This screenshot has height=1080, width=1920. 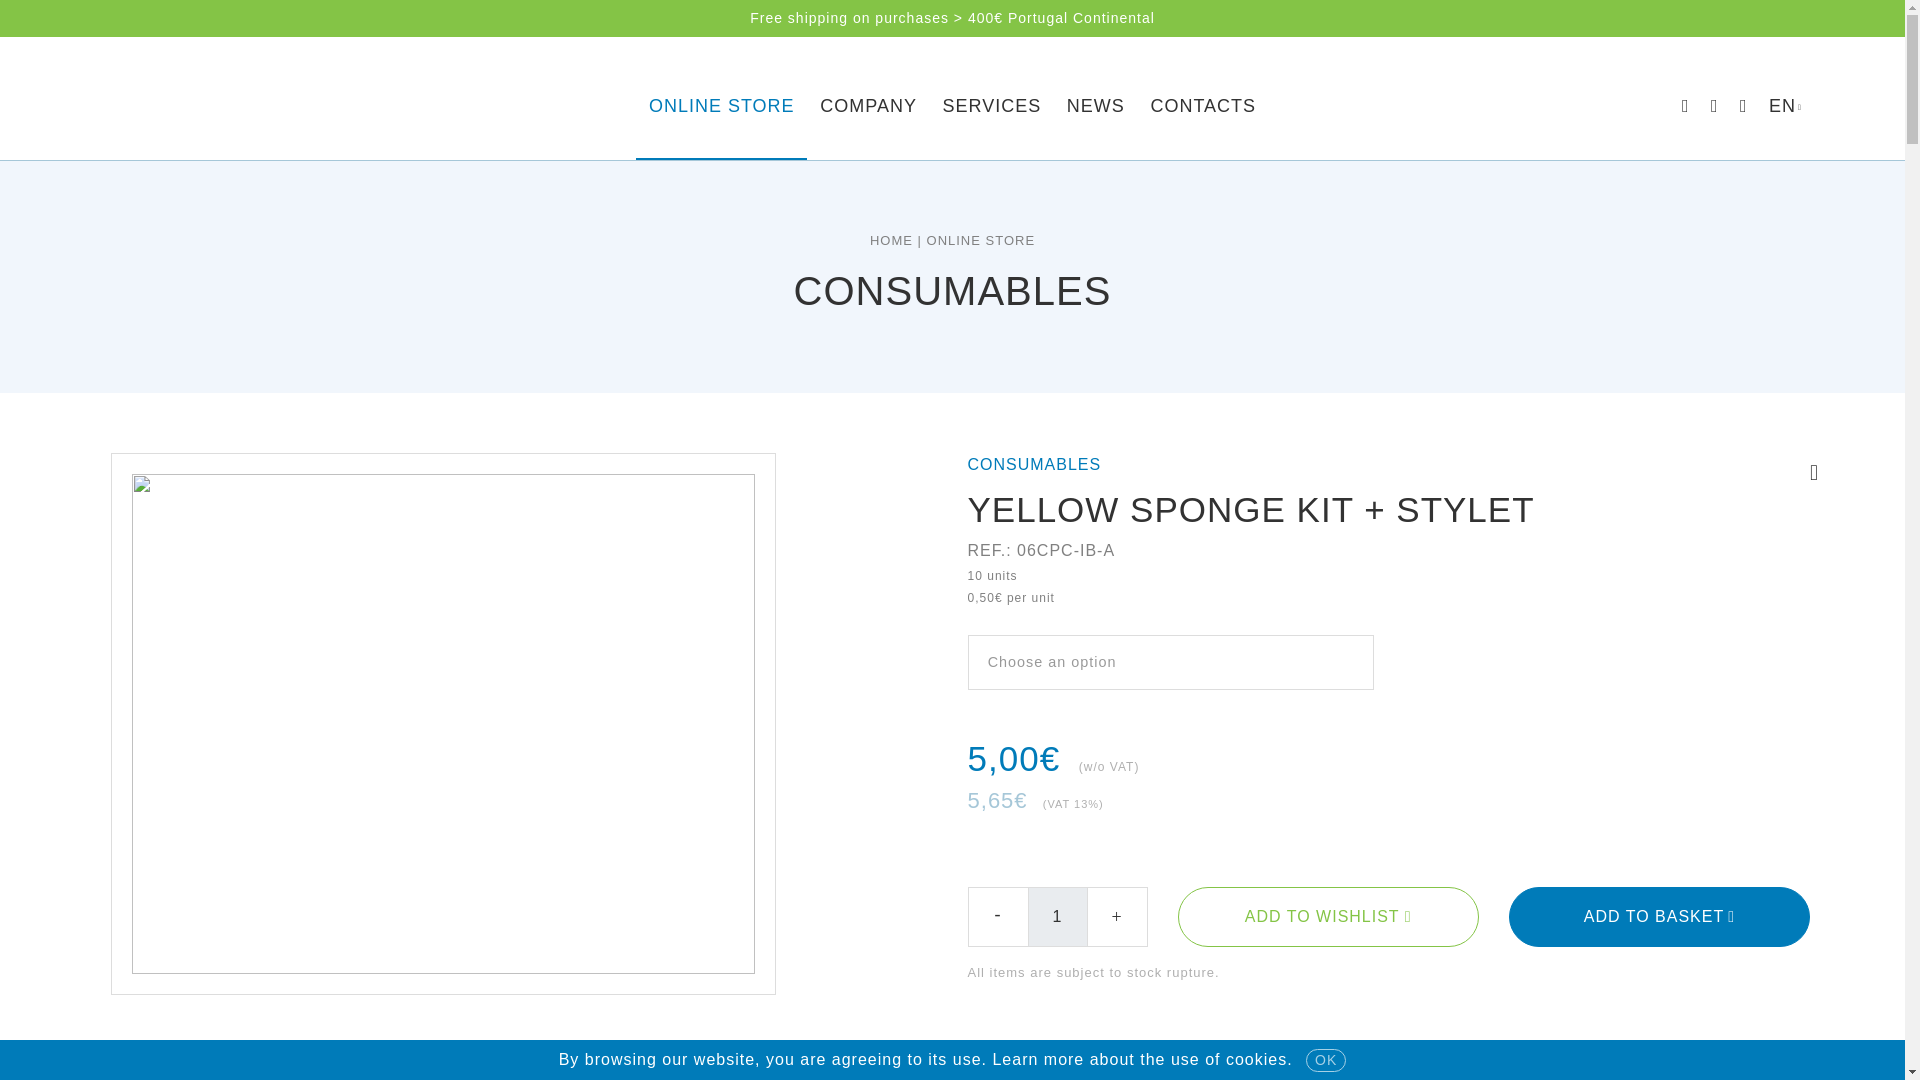 What do you see at coordinates (1096, 102) in the screenshot?
I see `NEWS` at bounding box center [1096, 102].